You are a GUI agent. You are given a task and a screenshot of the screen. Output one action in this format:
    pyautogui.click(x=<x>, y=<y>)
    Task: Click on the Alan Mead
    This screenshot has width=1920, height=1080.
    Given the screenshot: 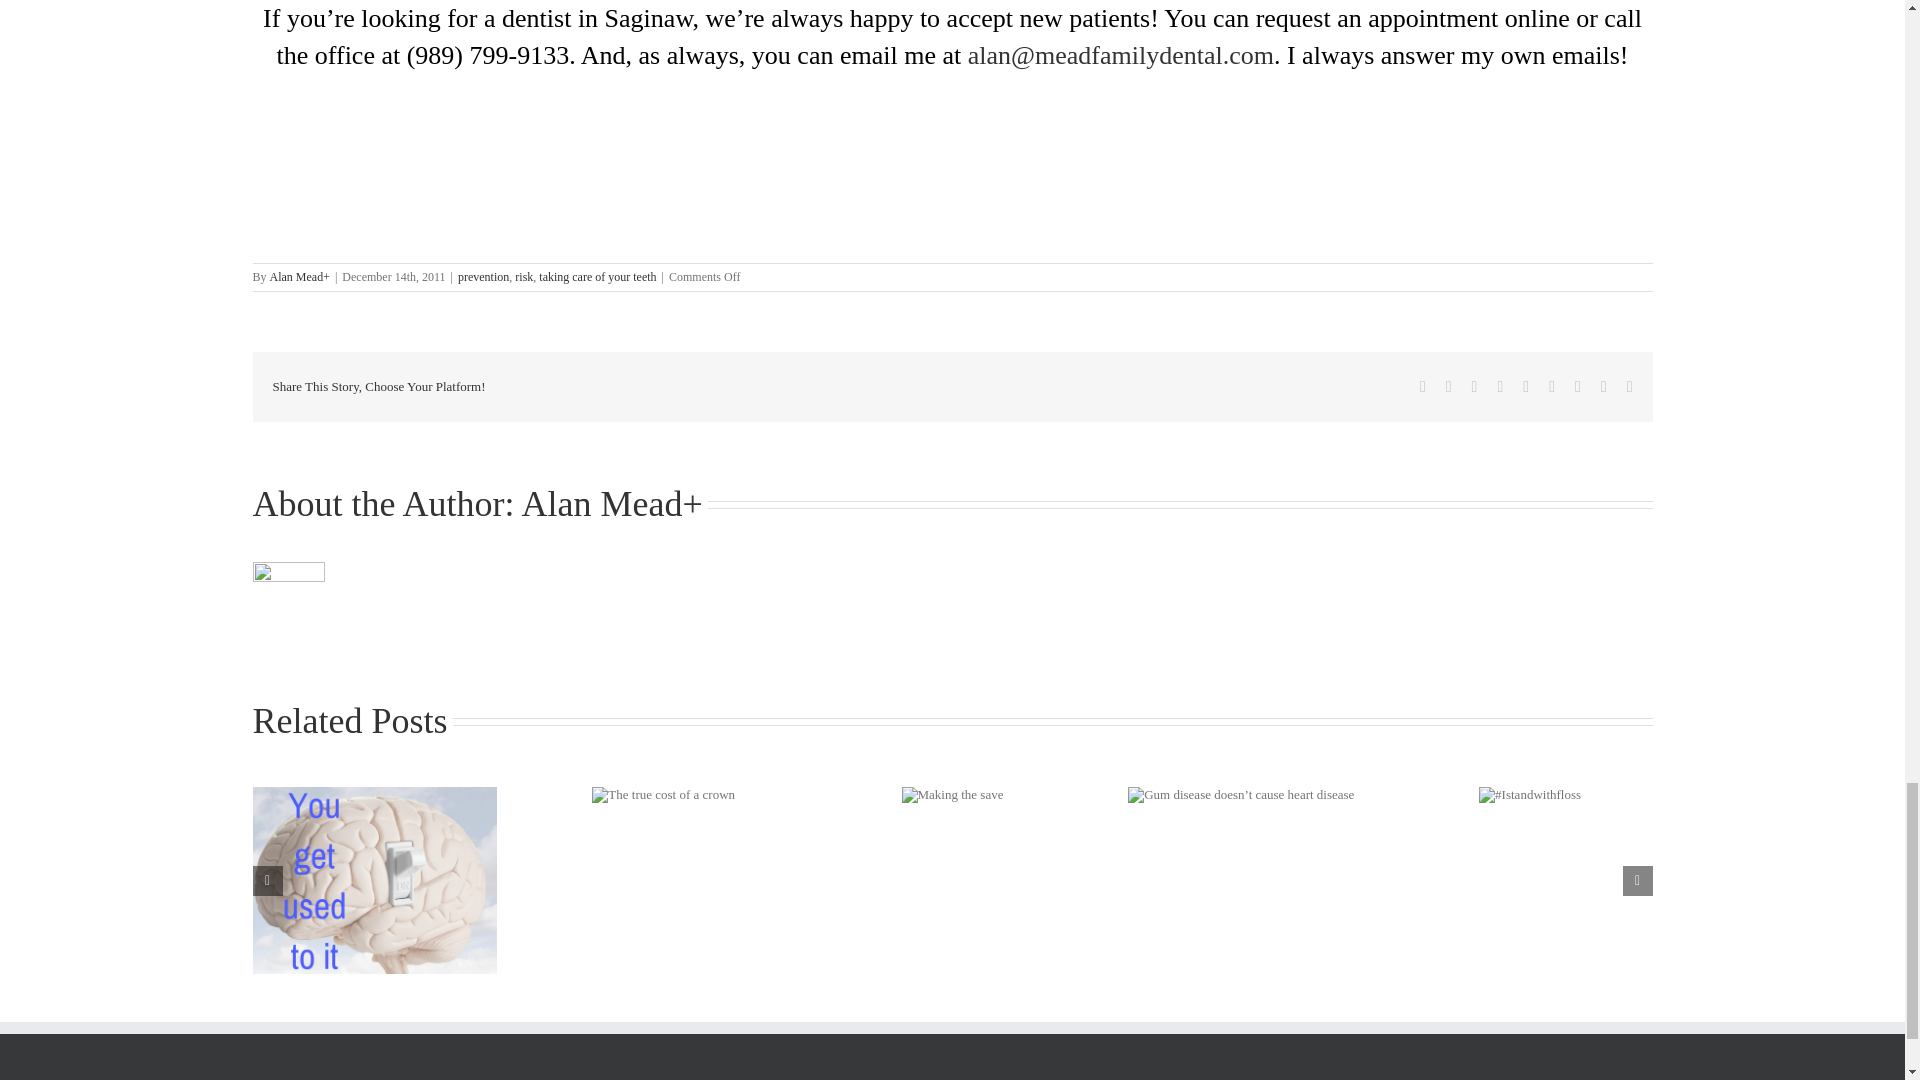 What is the action you would take?
    pyautogui.click(x=602, y=503)
    